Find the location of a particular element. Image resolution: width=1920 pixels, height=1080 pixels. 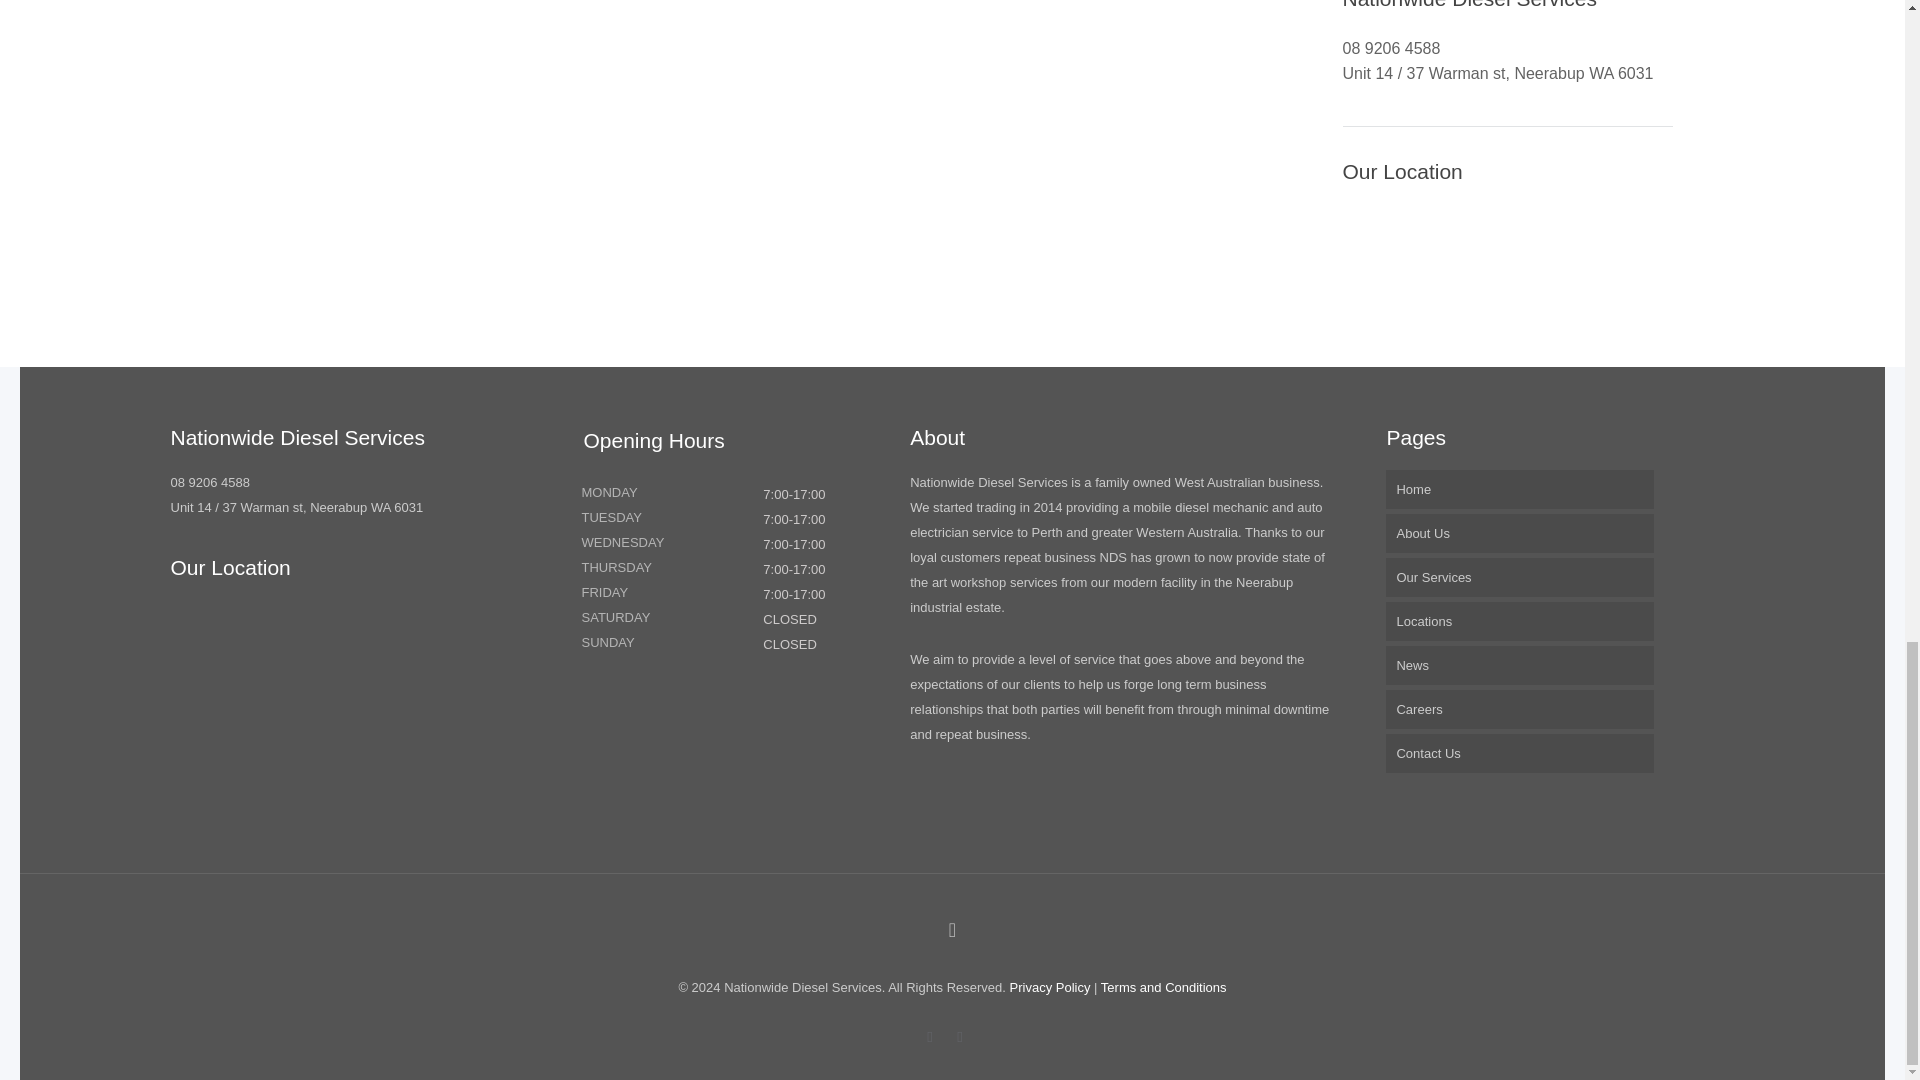

Contact Us is located at coordinates (1520, 754).